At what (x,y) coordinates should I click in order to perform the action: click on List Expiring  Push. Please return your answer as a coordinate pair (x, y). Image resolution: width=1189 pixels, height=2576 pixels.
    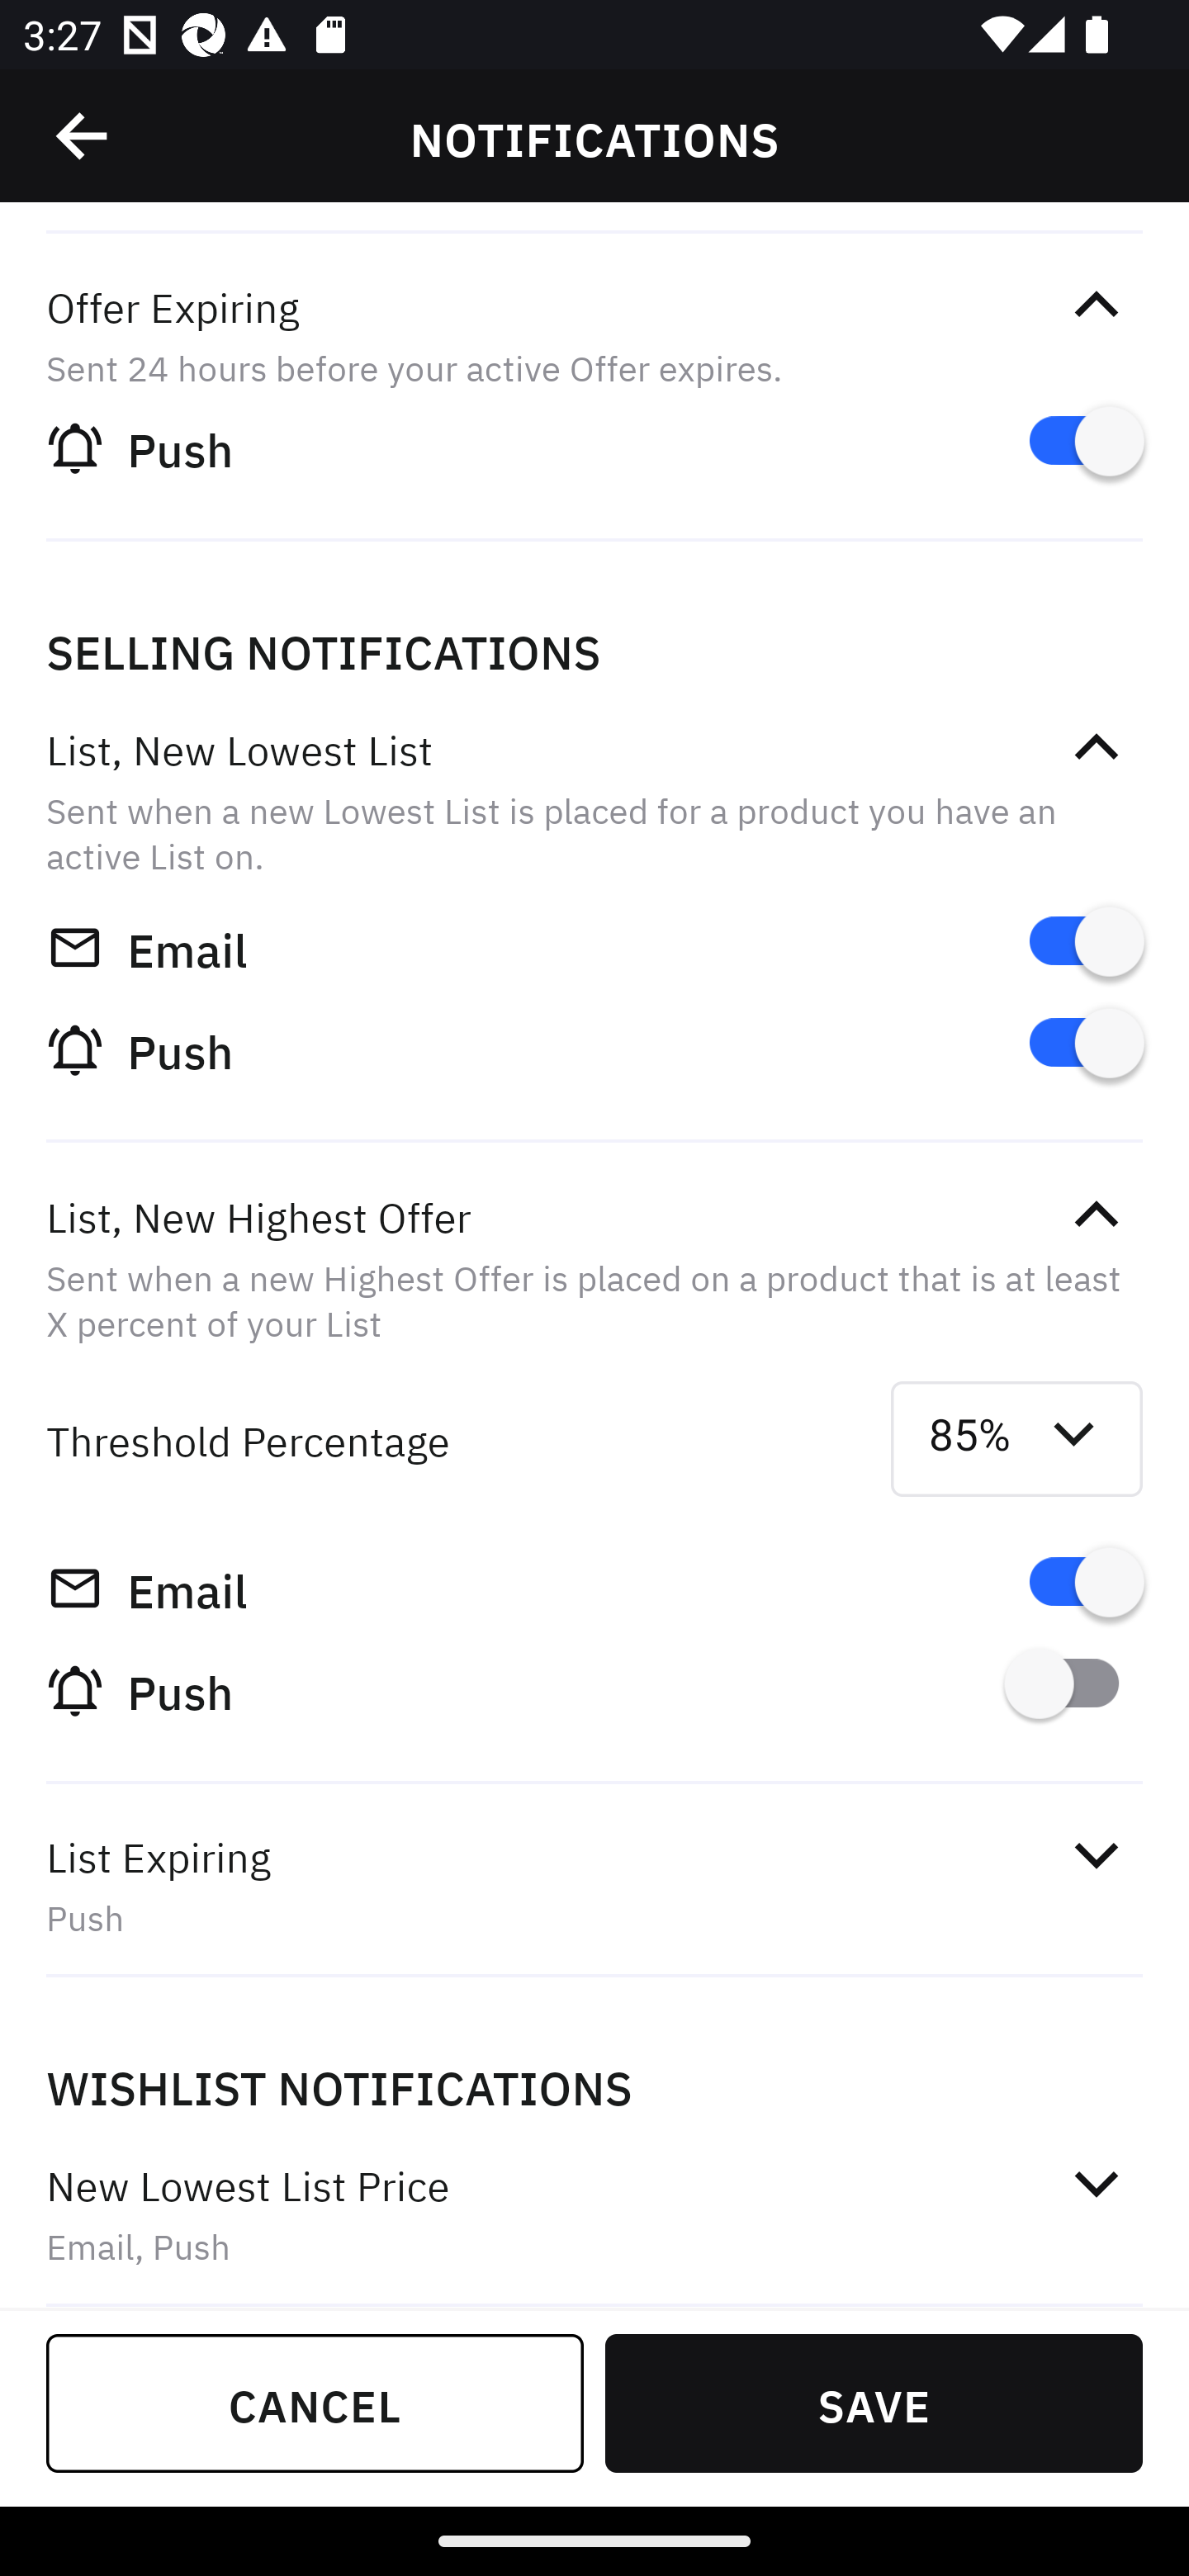
    Looking at the image, I should click on (594, 1887).